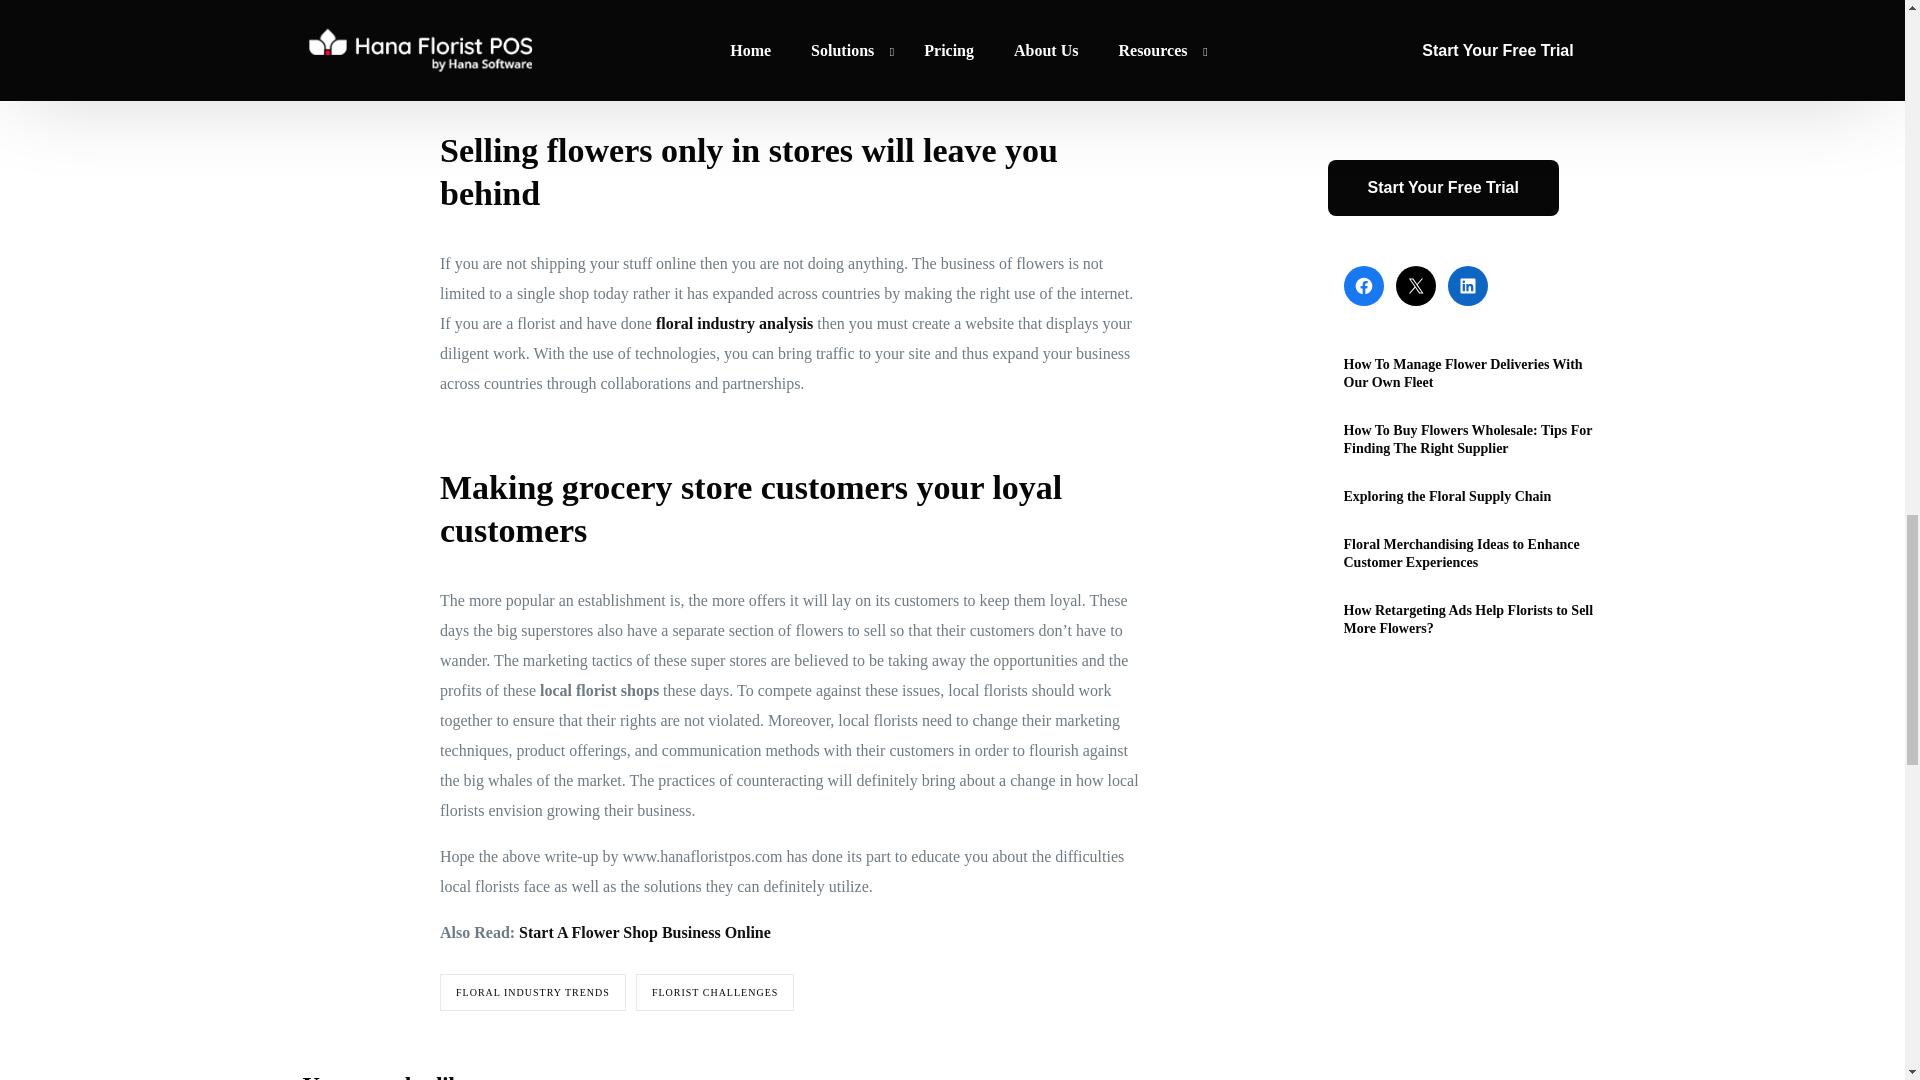  I want to click on FLORIST CHALLENGES, so click(714, 992).